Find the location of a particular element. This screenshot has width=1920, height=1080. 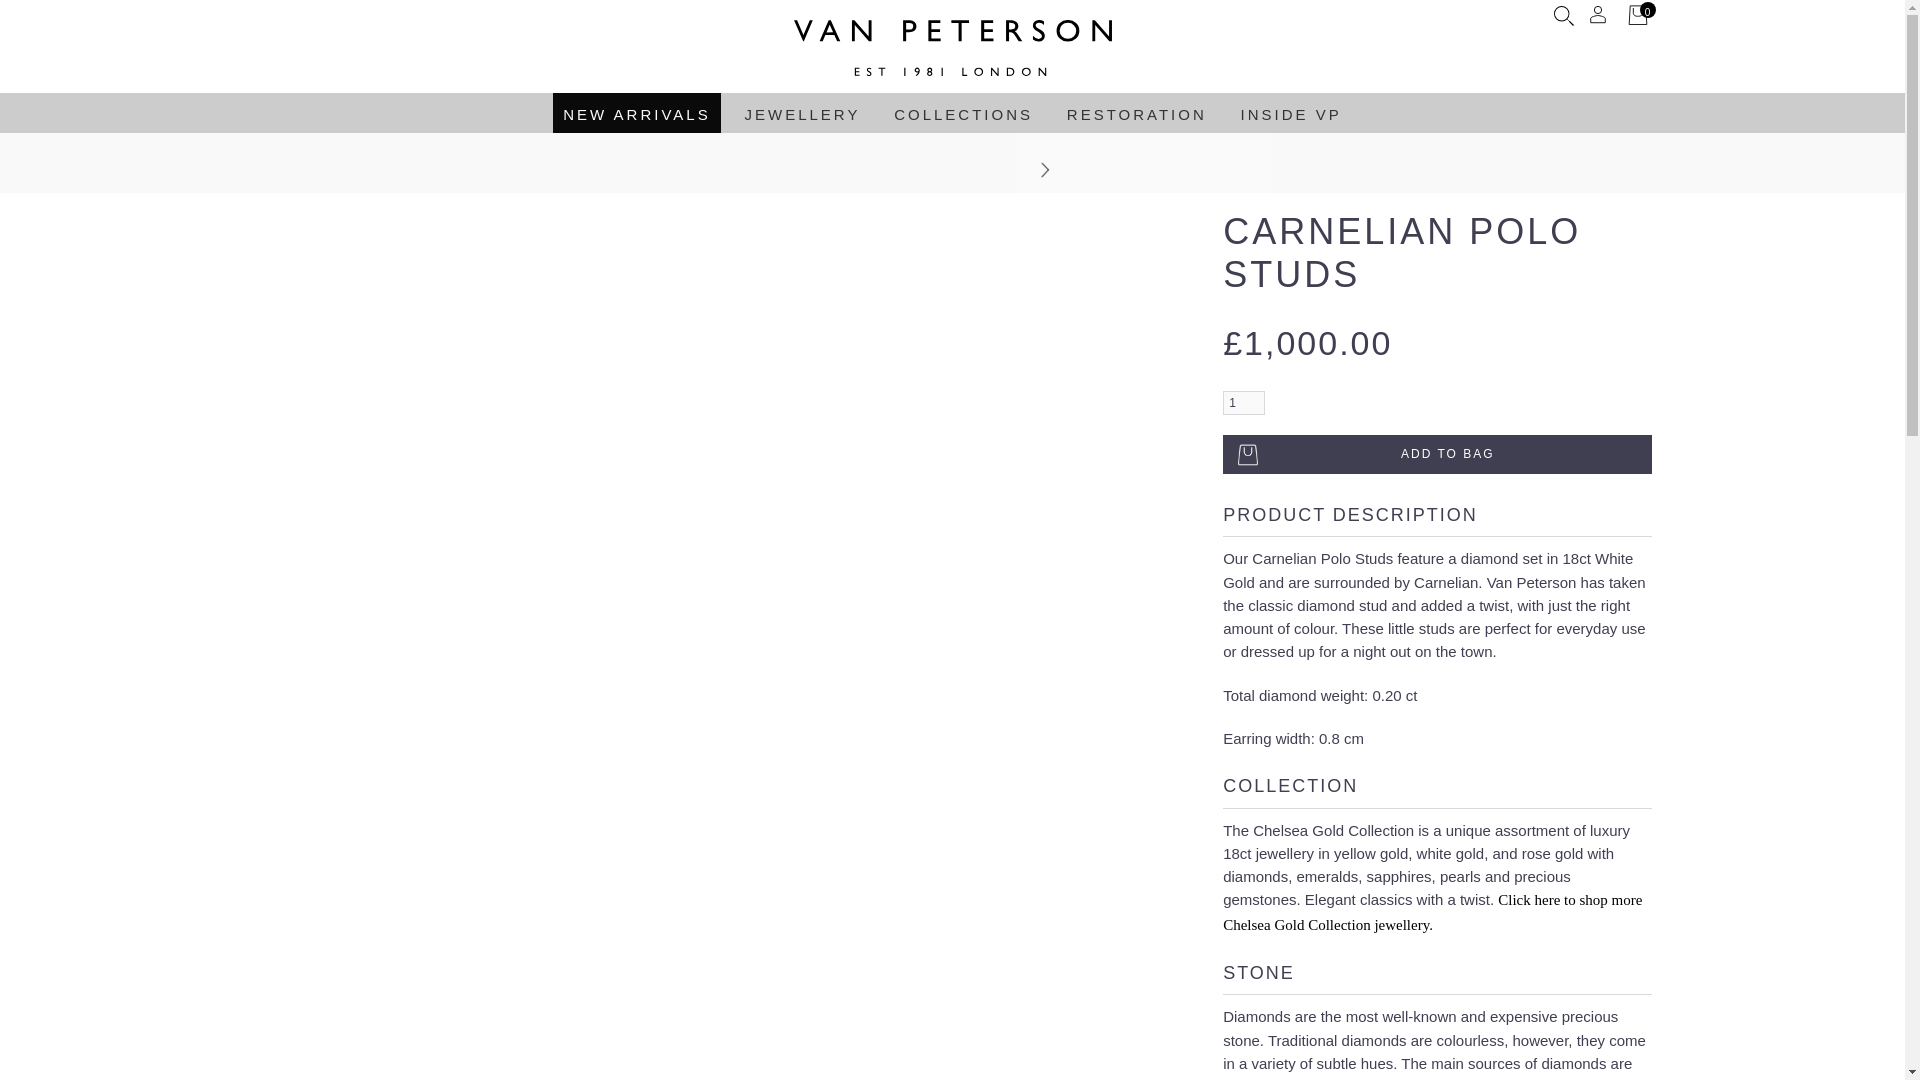

Next is located at coordinates (1044, 170).